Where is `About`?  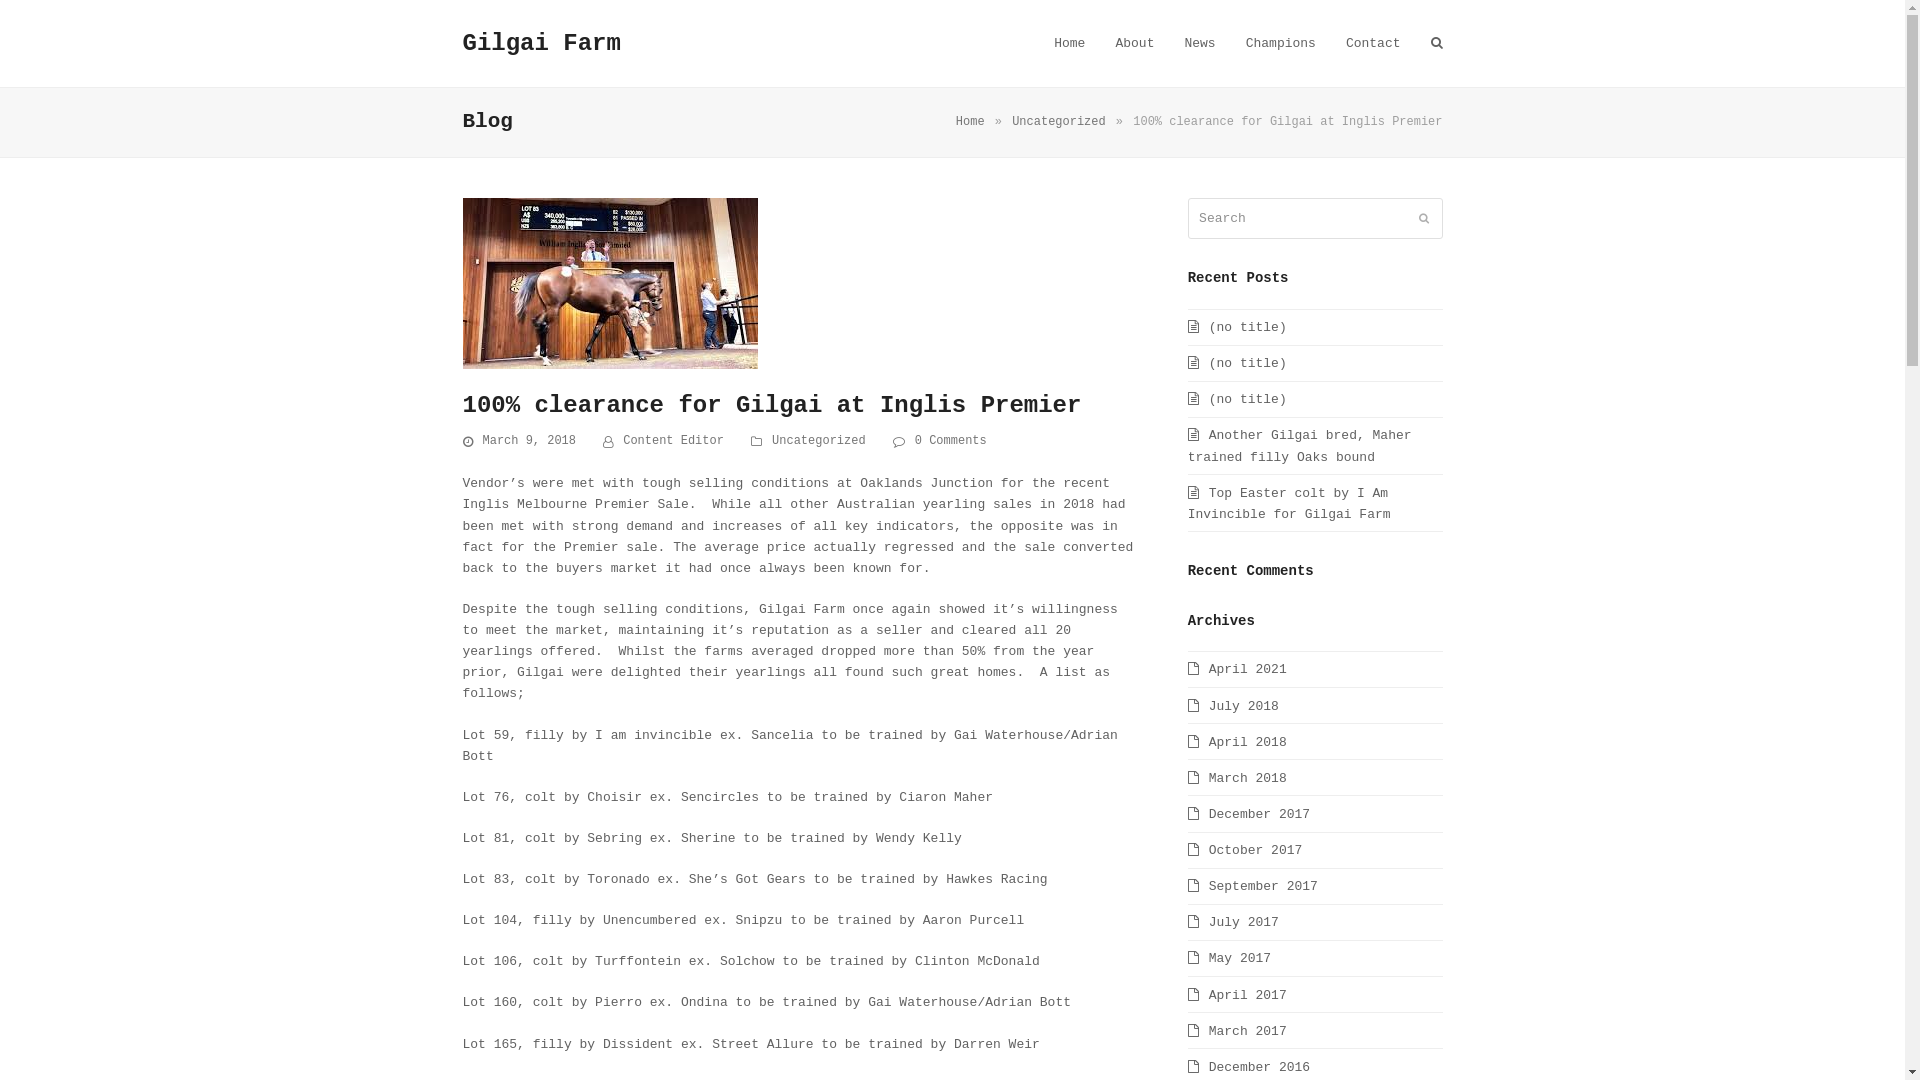
About is located at coordinates (1134, 44).